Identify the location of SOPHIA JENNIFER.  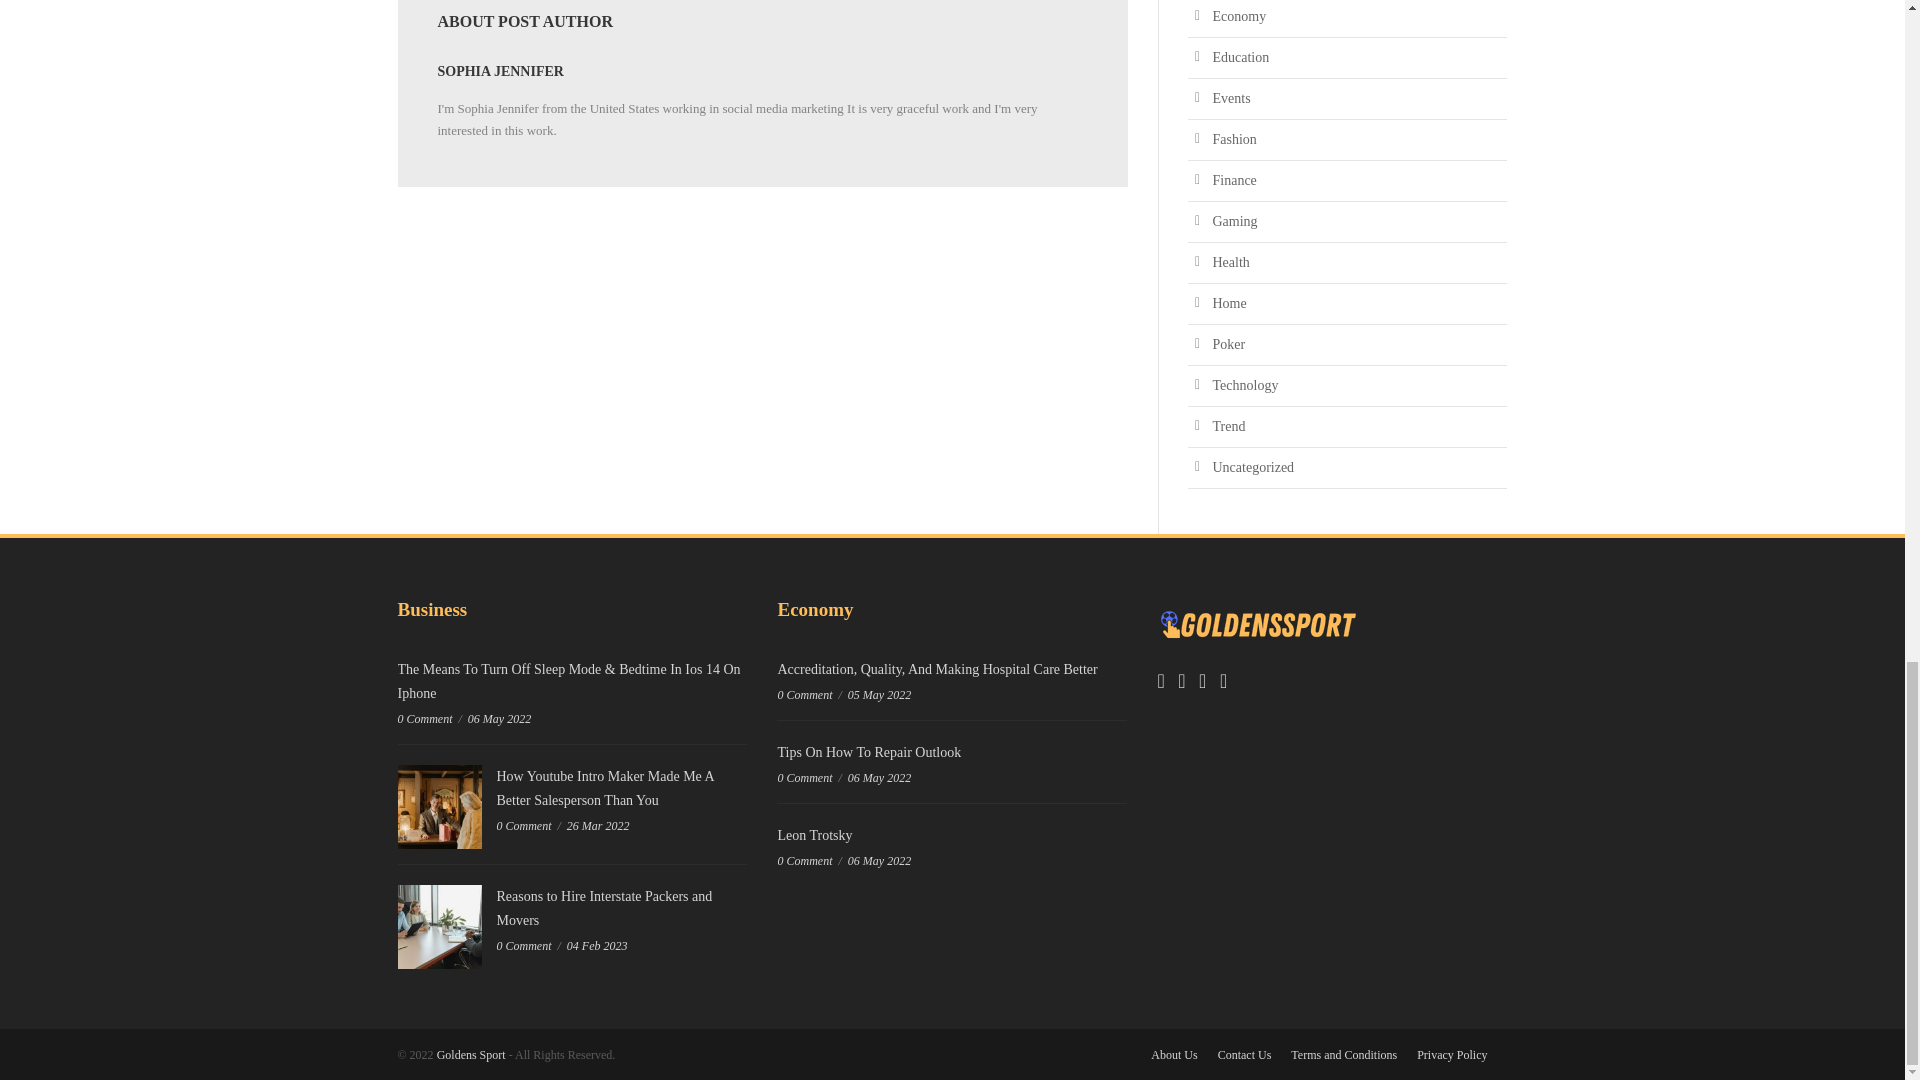
(500, 70).